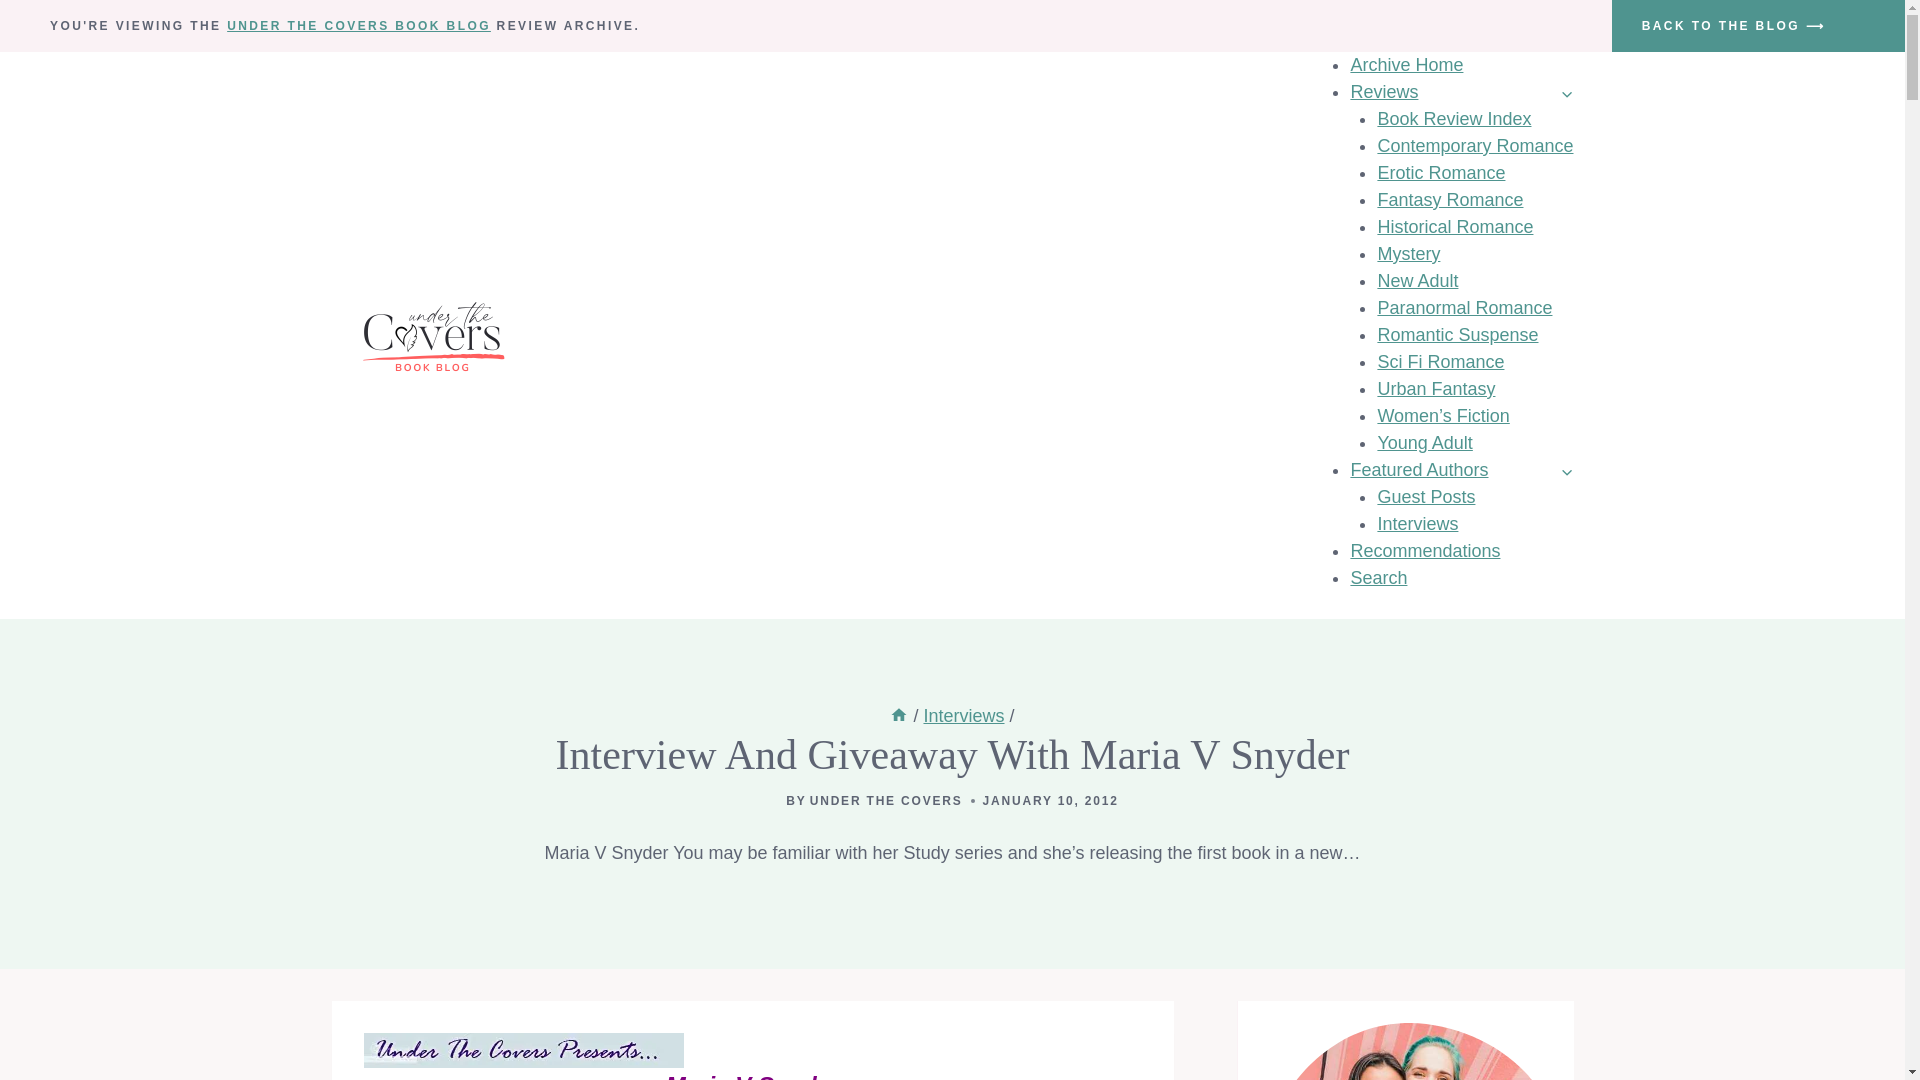 The height and width of the screenshot is (1080, 1920). I want to click on Young Adult, so click(1424, 442).